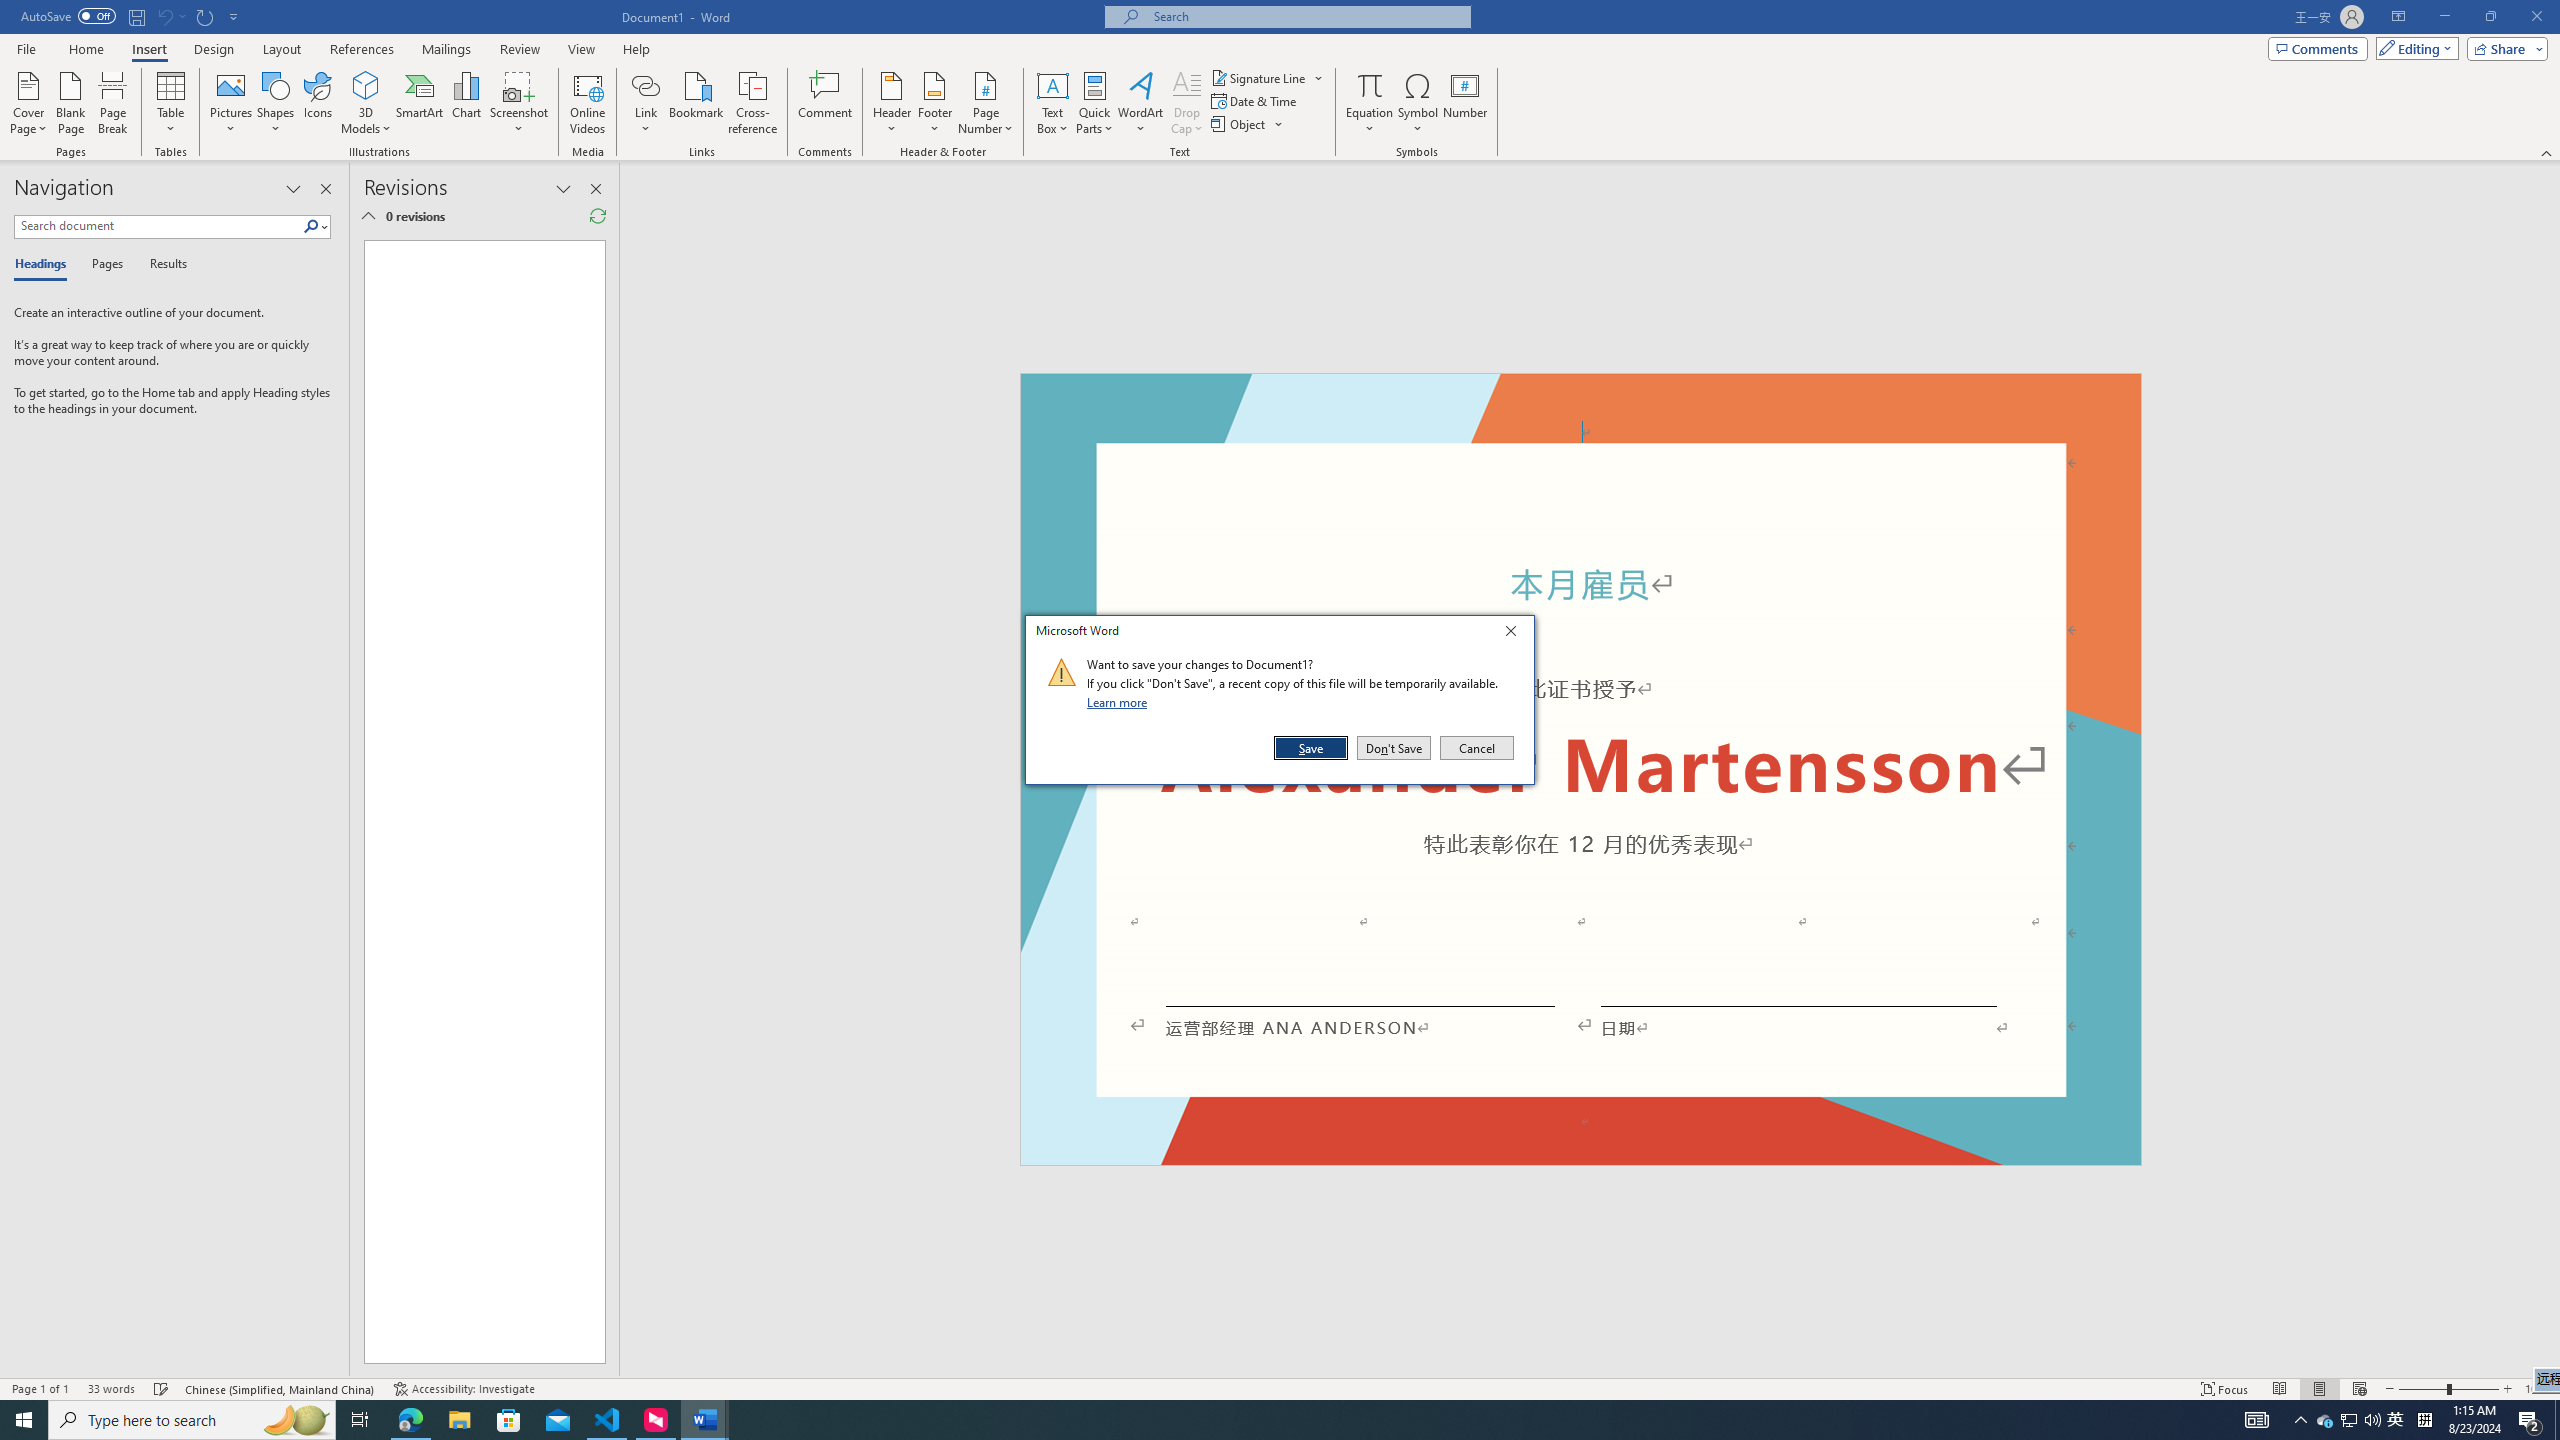 This screenshot has width=2560, height=1440. Describe the element at coordinates (1240, 124) in the screenshot. I see `Object...` at that location.